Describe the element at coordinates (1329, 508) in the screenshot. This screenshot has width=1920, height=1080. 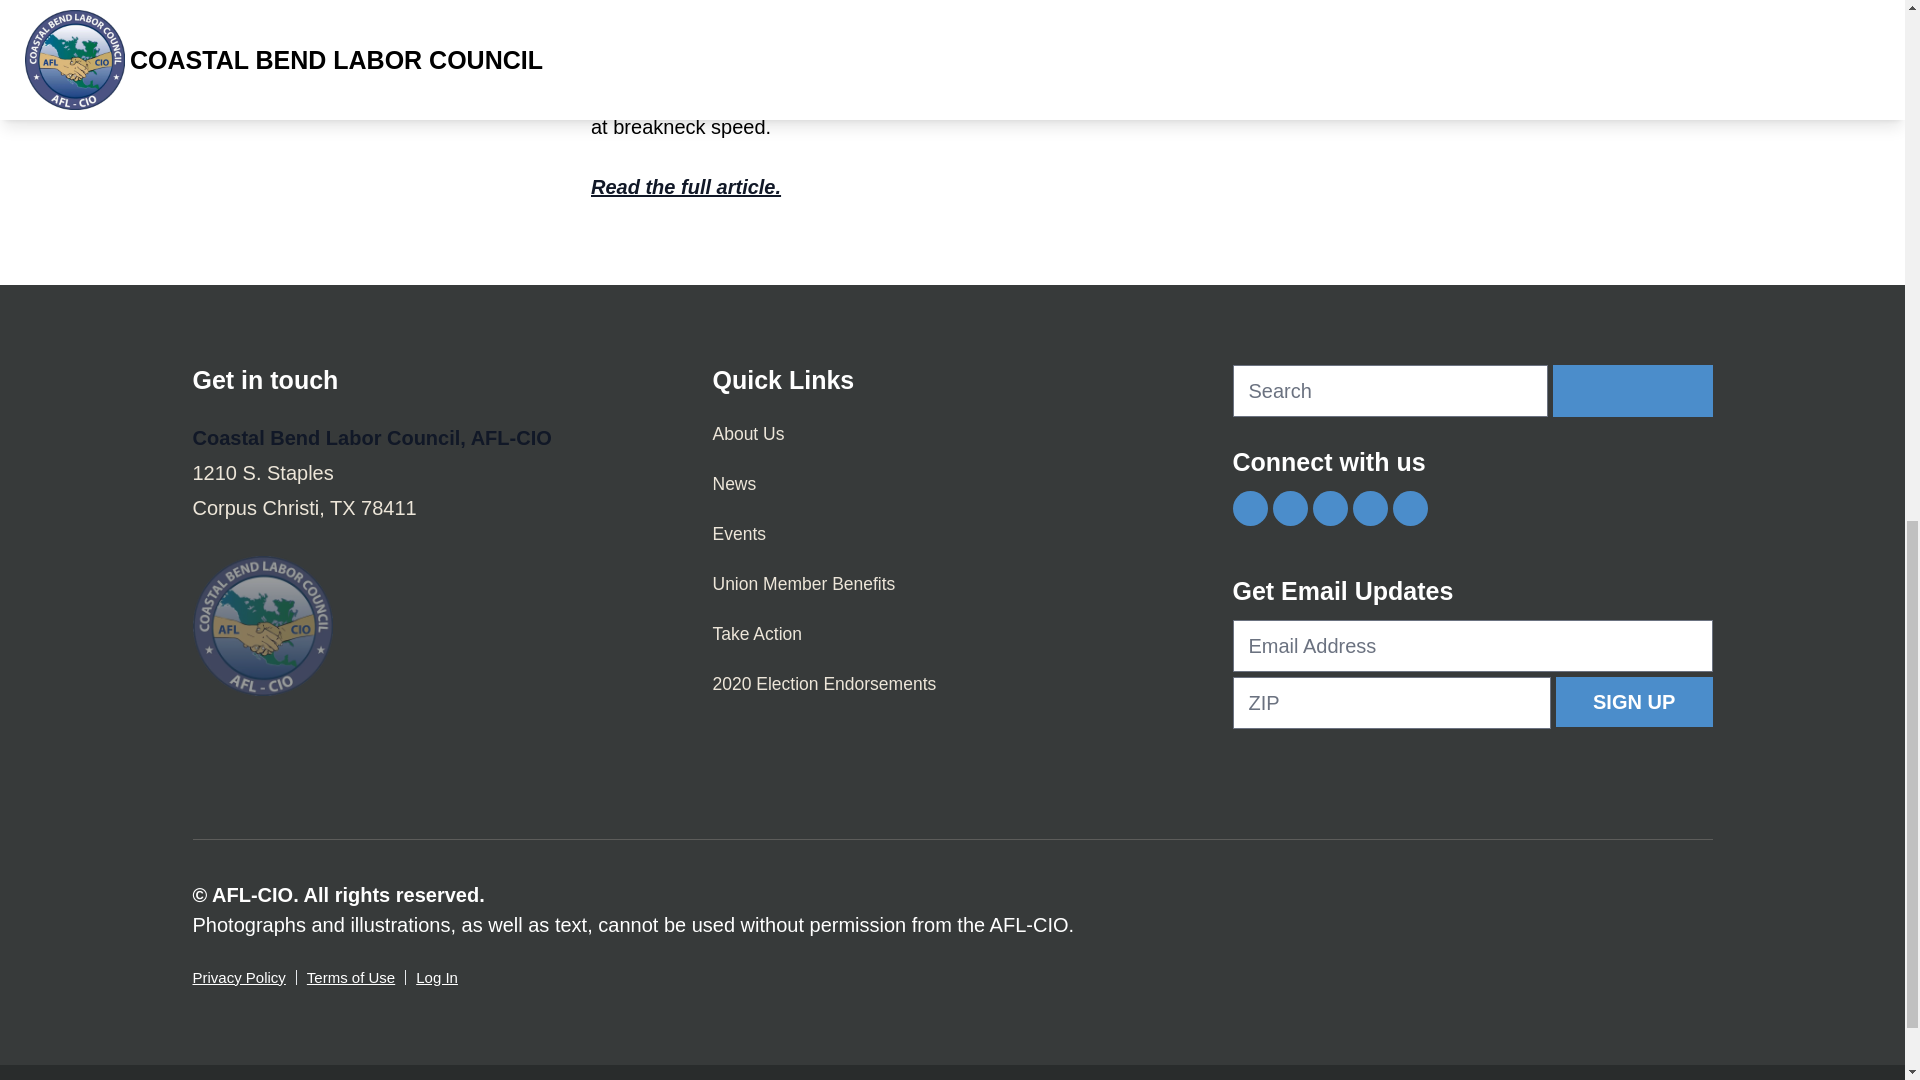
I see `Instagram` at that location.